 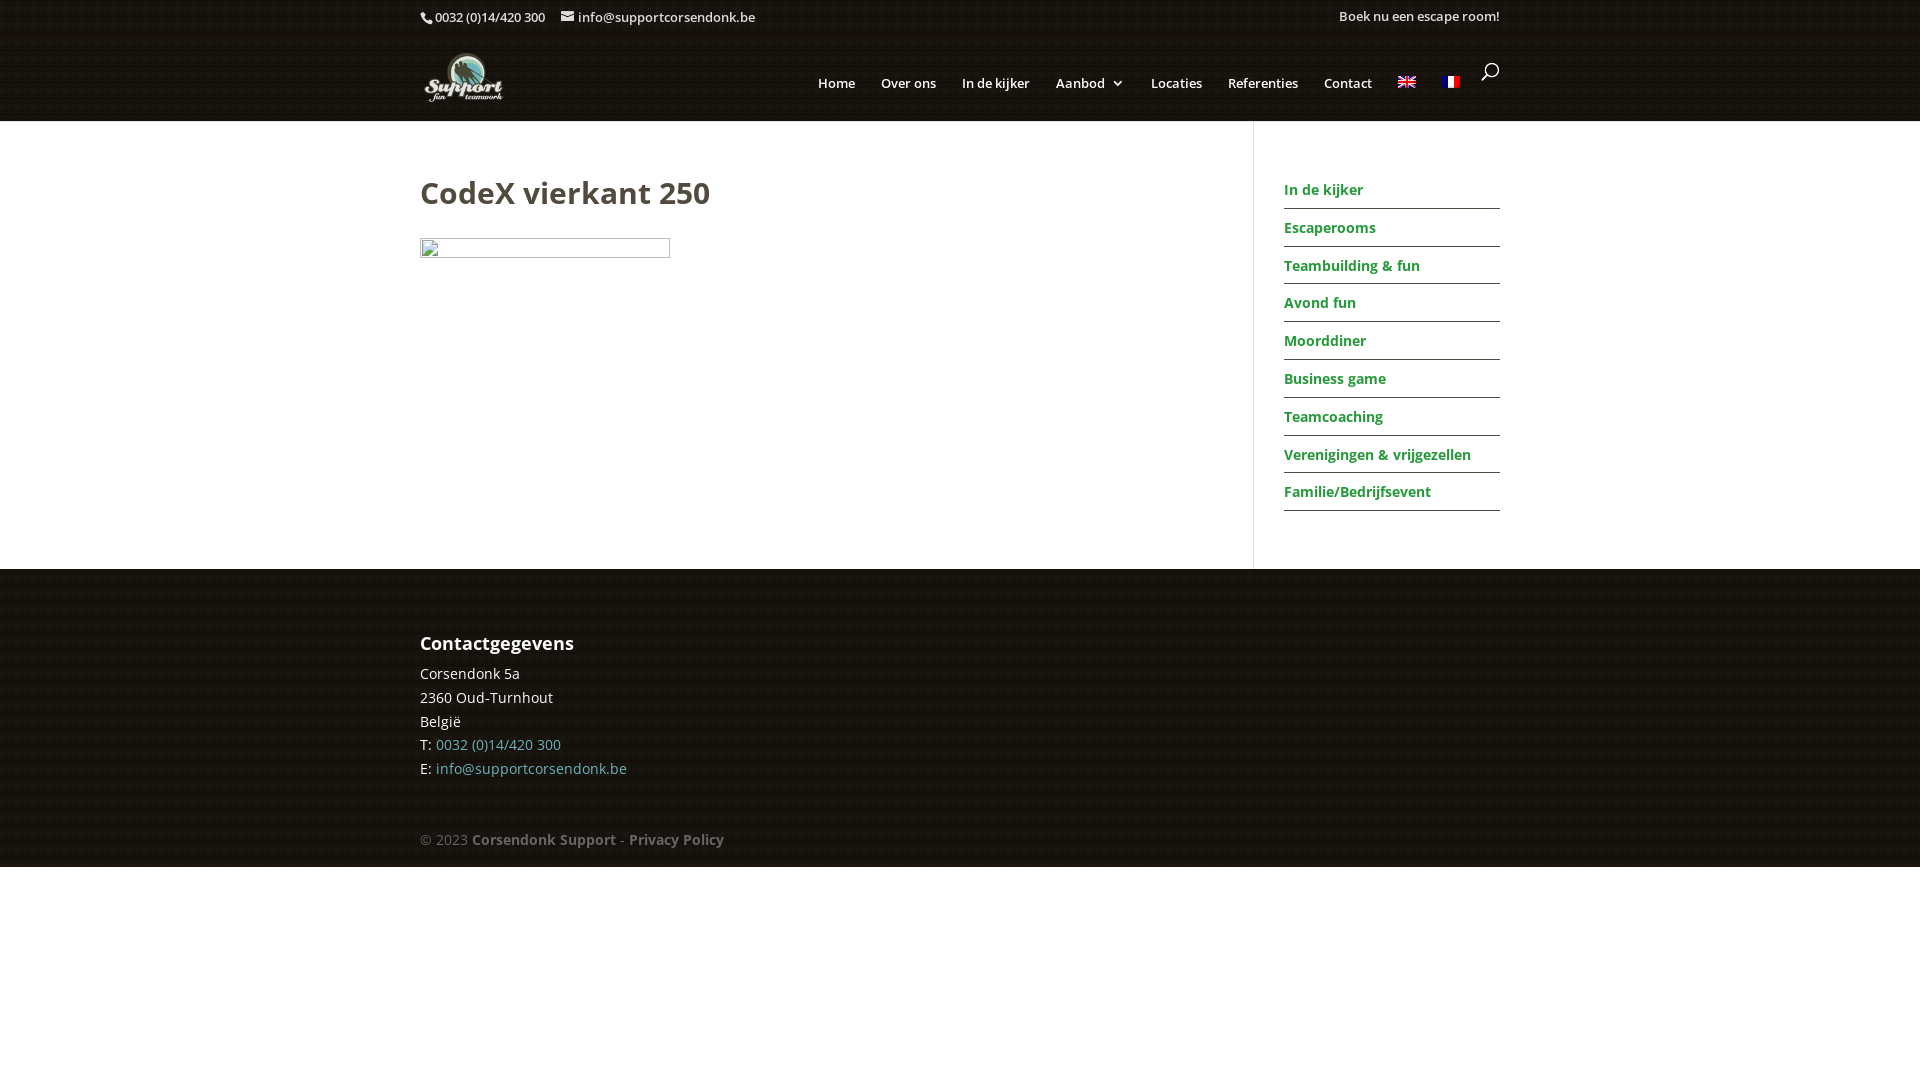 I want to click on Corsendonk Support, so click(x=544, y=840).